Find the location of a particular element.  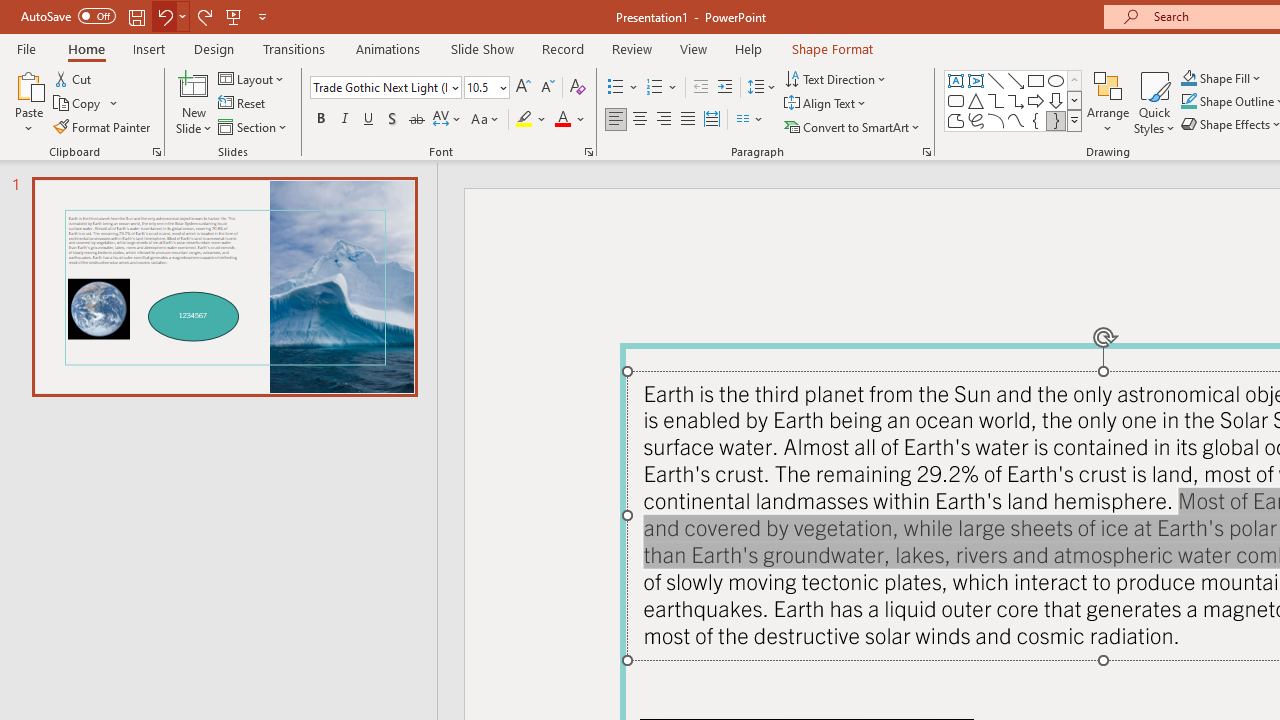

Oval is located at coordinates (1056, 80).